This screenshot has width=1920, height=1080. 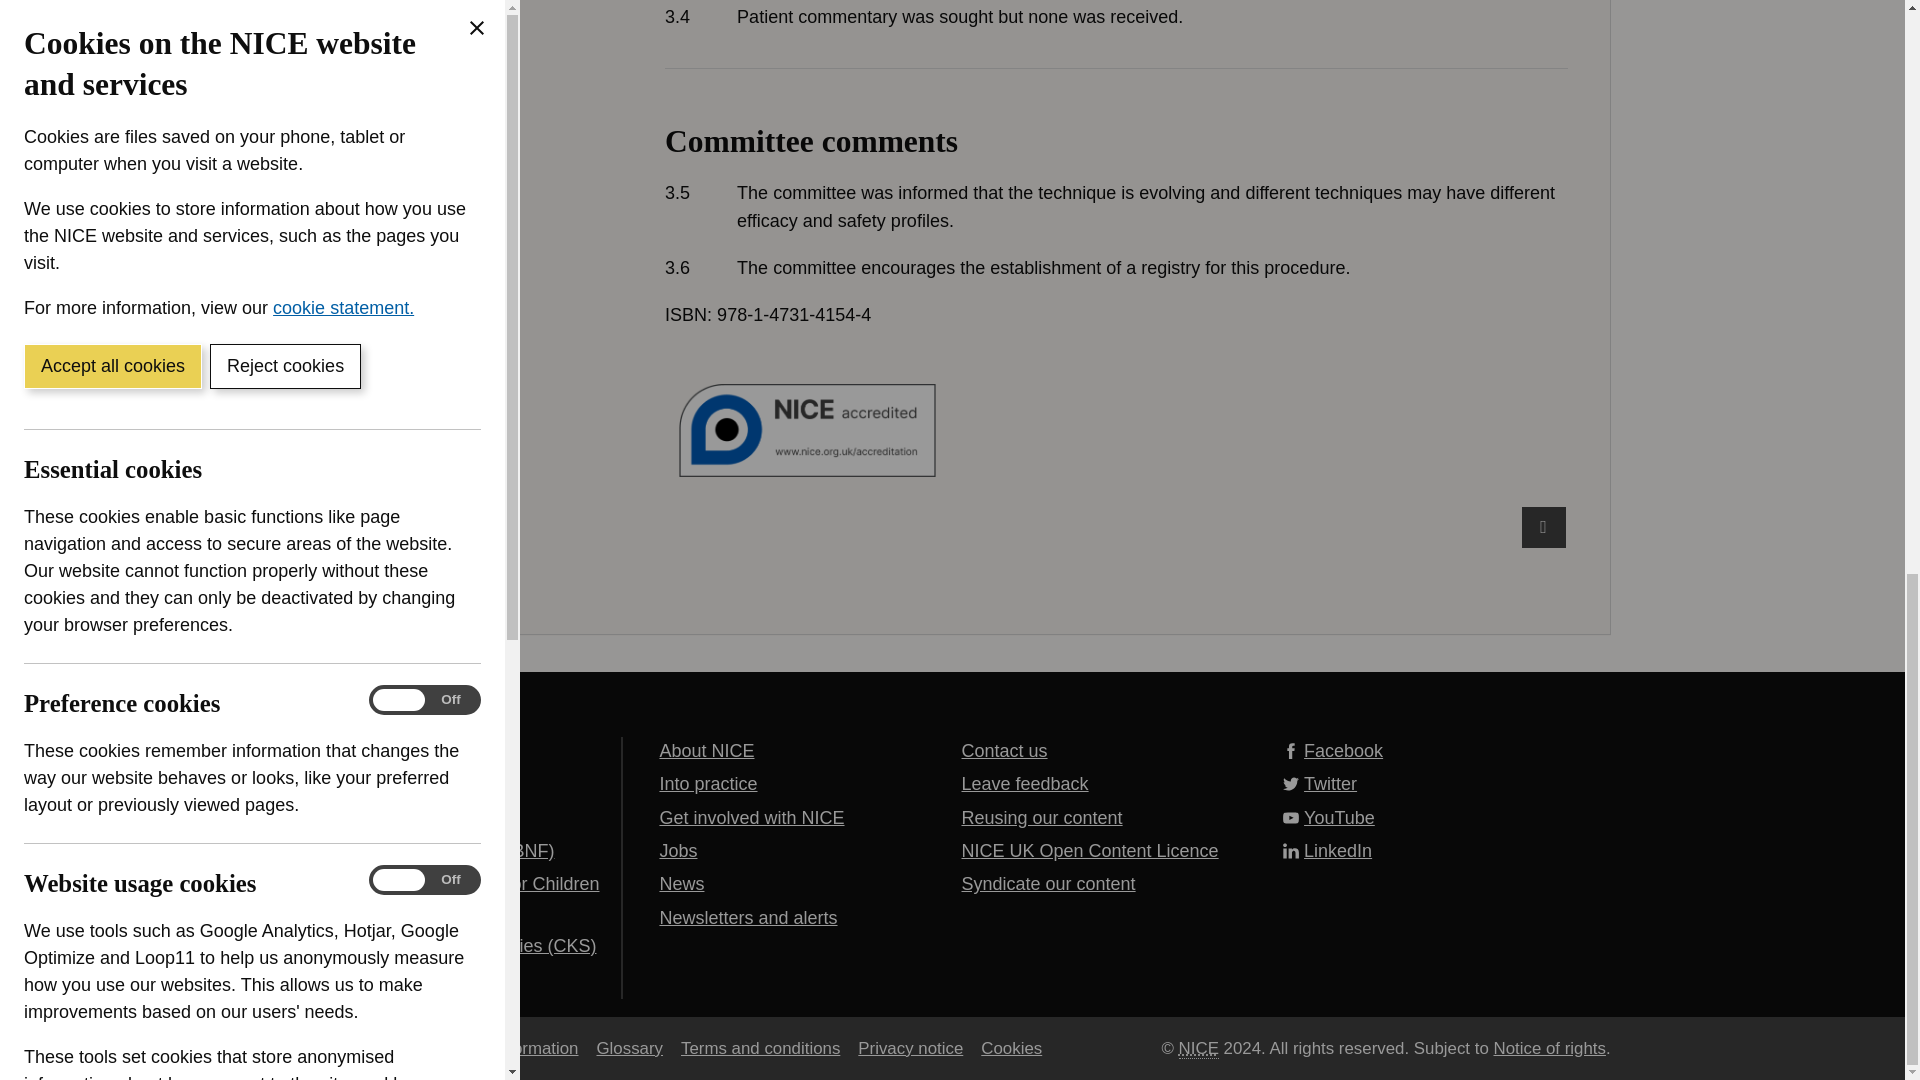 What do you see at coordinates (172, 412) in the screenshot?
I see `Show vendors within this category` at bounding box center [172, 412].